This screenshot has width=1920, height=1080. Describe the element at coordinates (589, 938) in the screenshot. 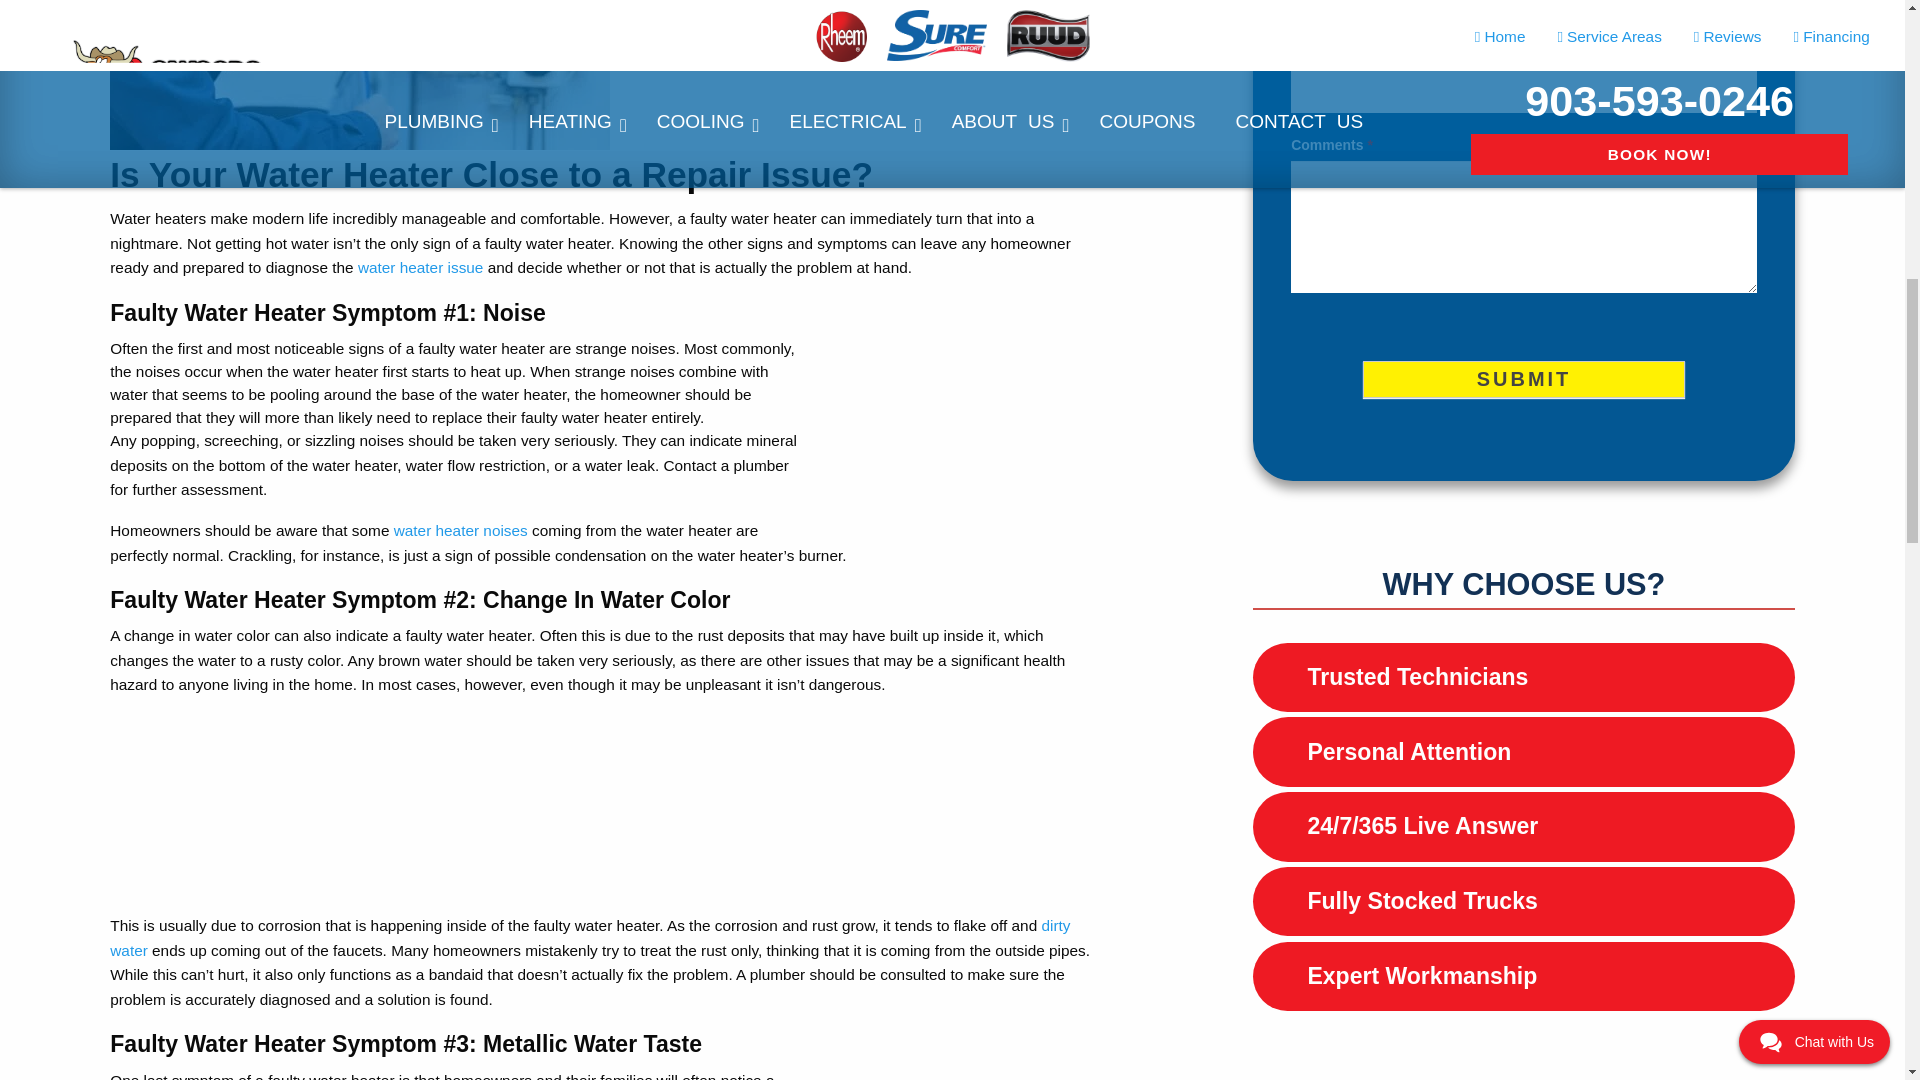

I see `dirty water` at that location.